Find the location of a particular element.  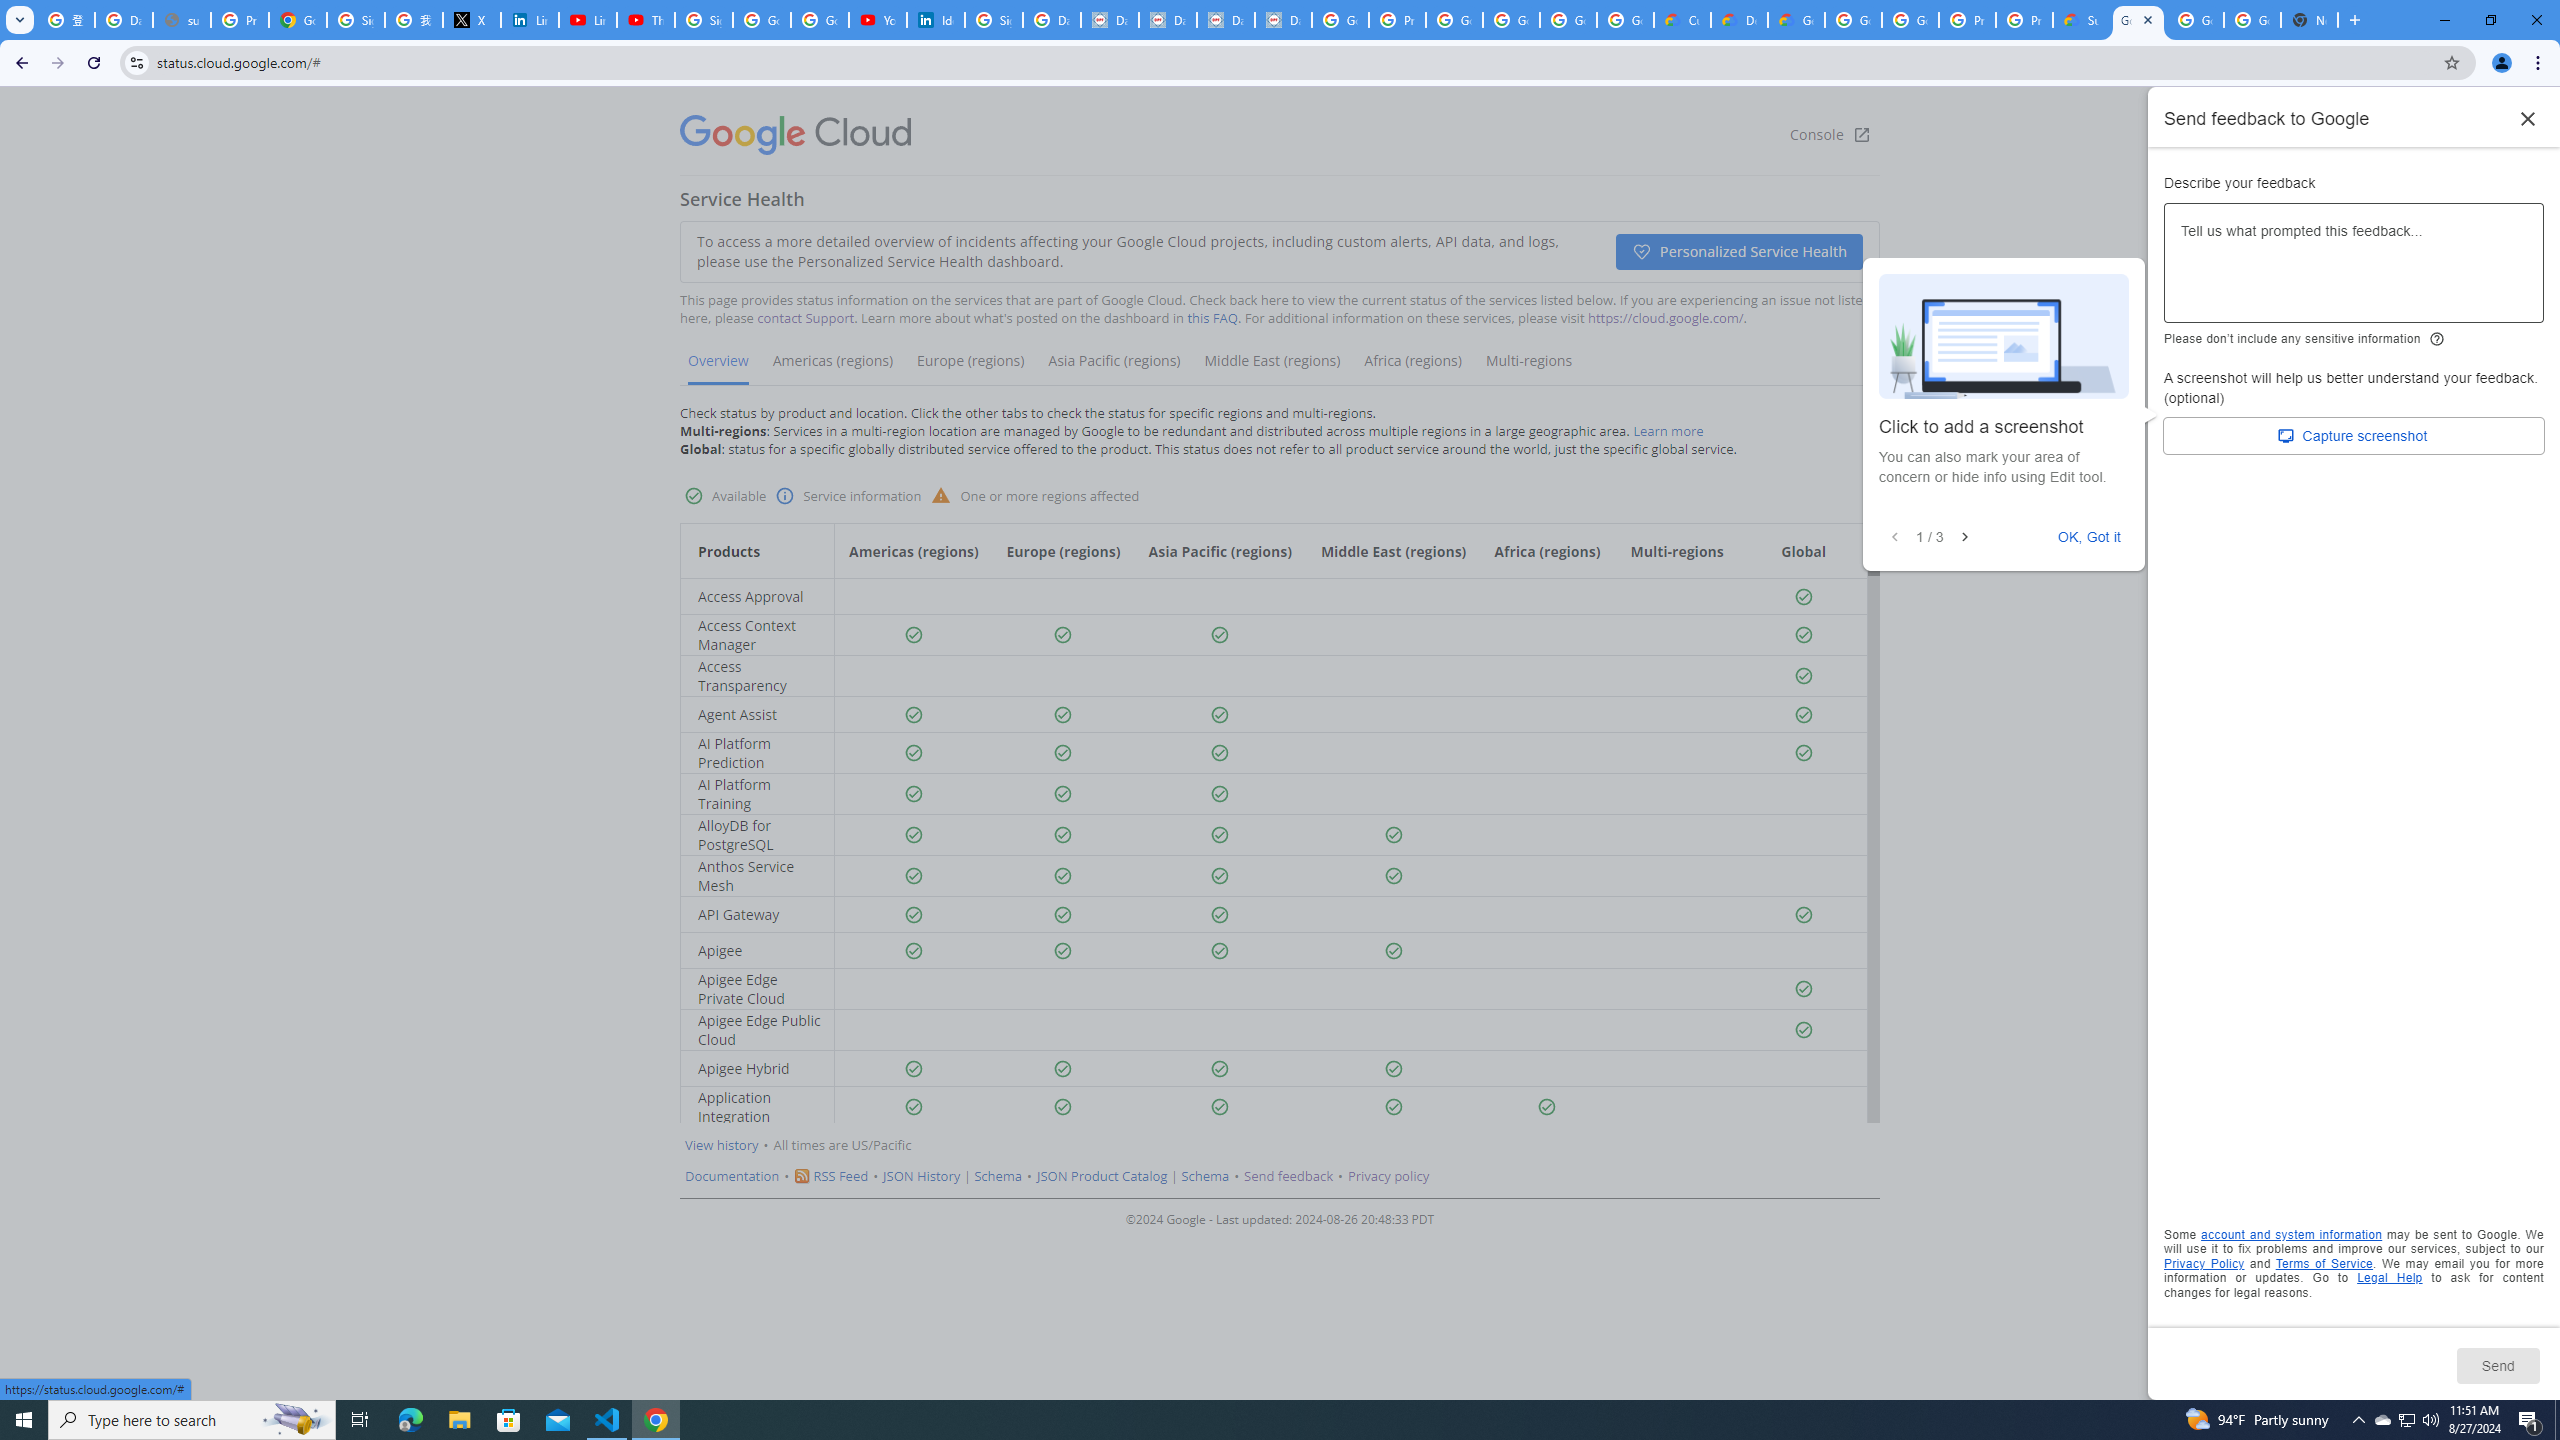

Google Cloud Platform is located at coordinates (2252, 20).